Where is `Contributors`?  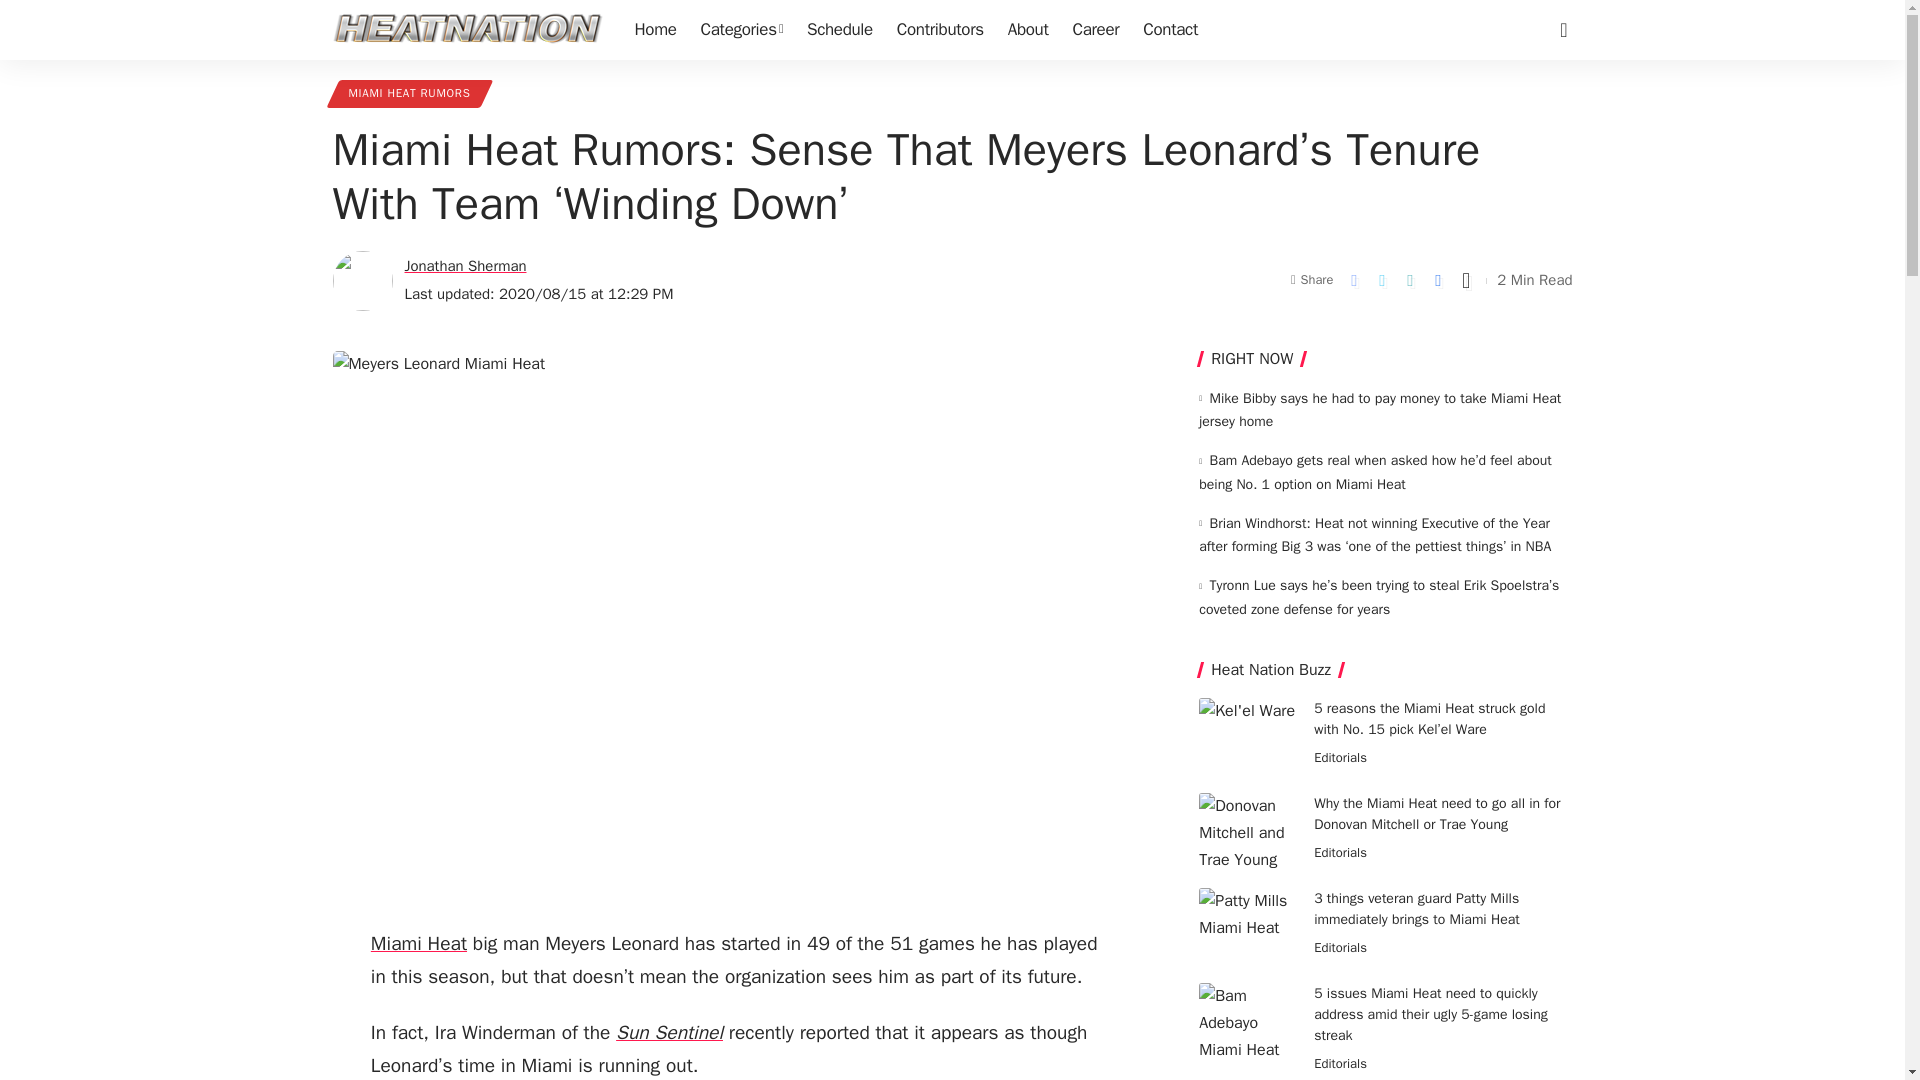 Contributors is located at coordinates (940, 30).